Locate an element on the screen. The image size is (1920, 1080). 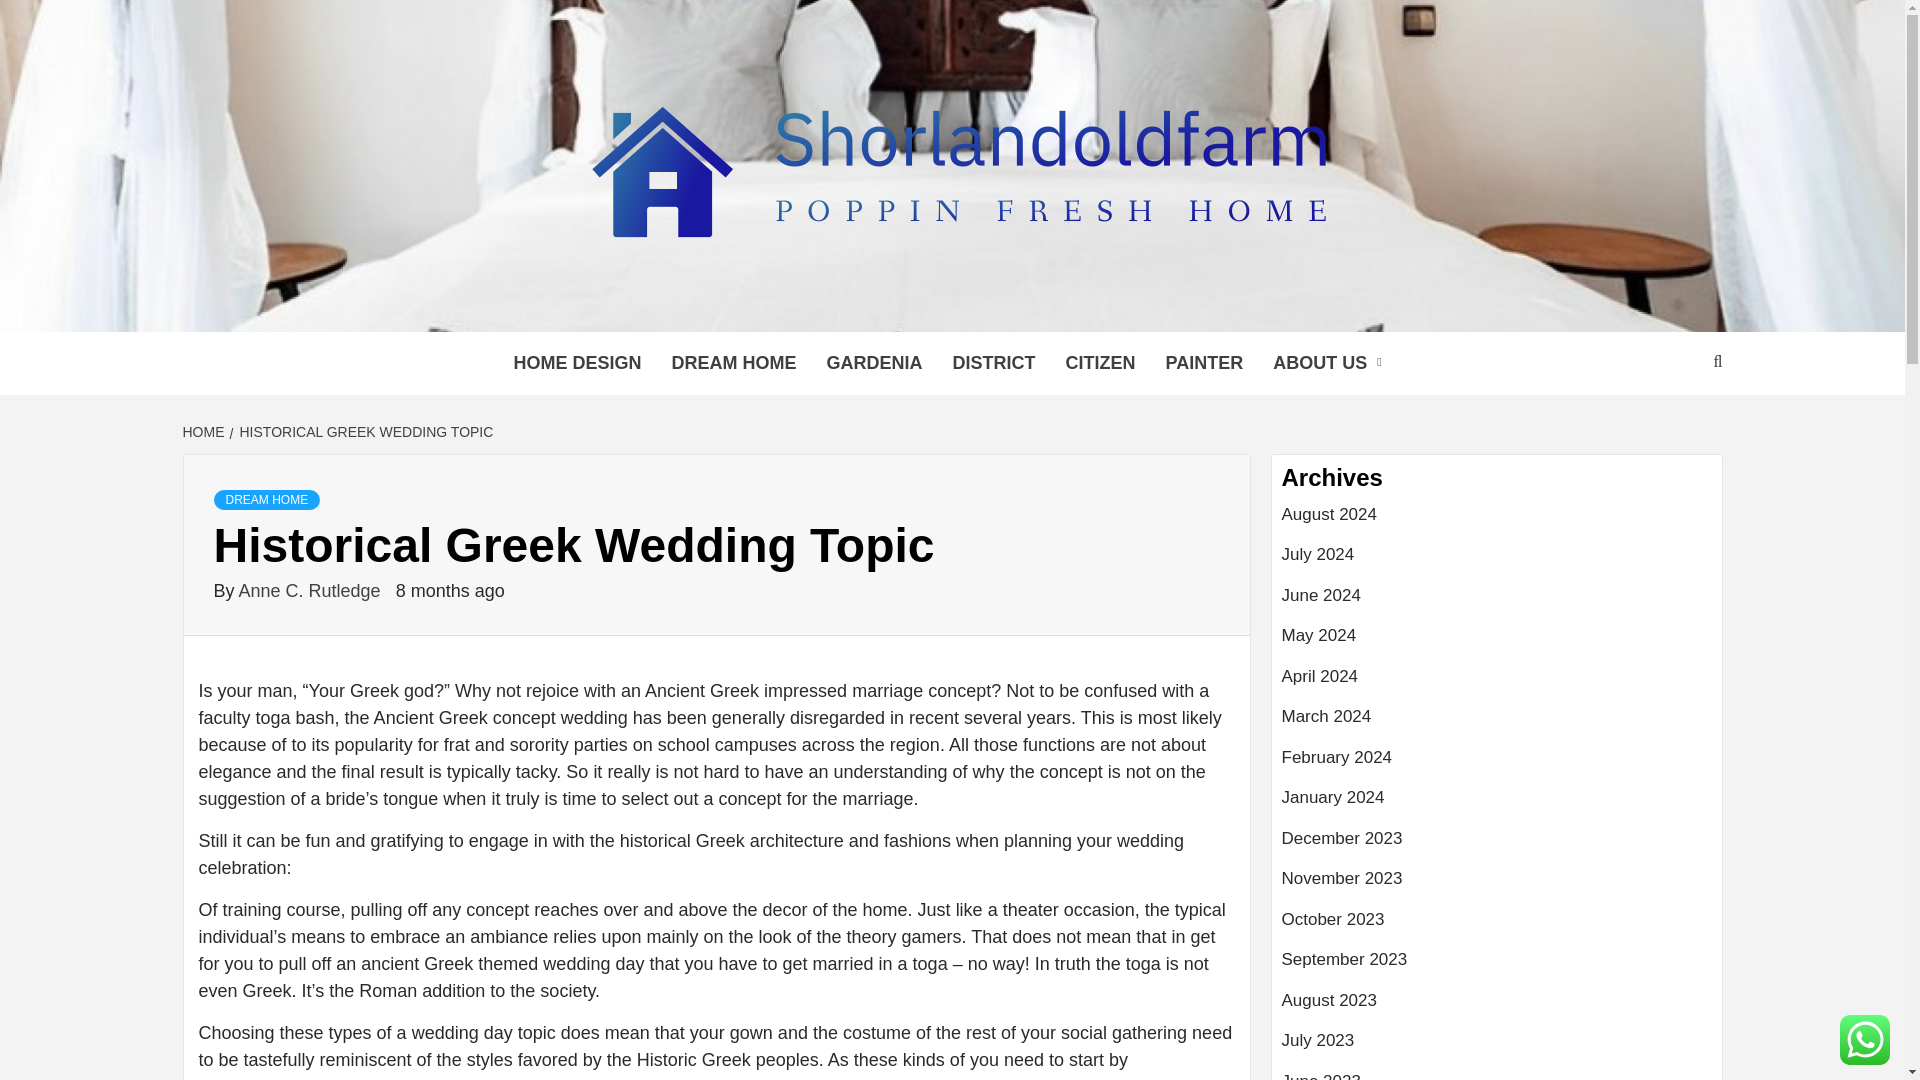
HOME is located at coordinates (205, 432).